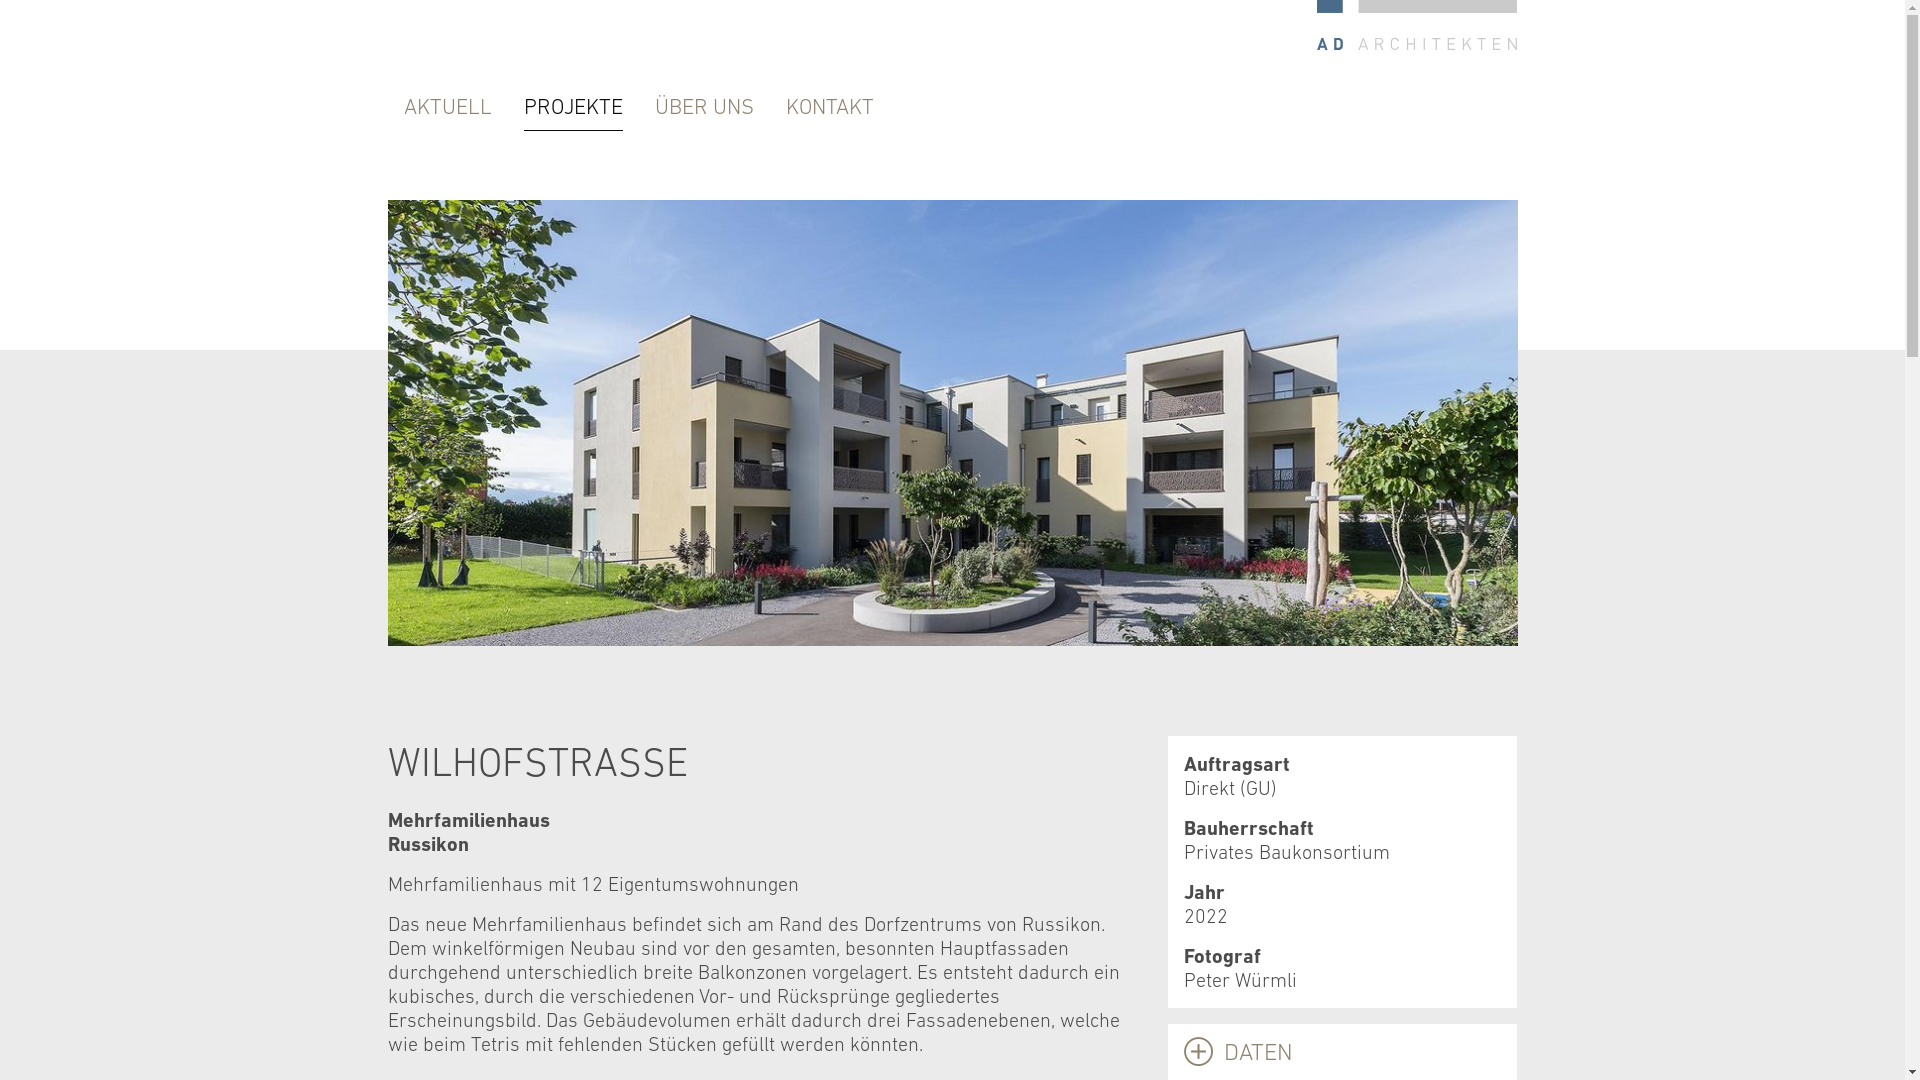 The width and height of the screenshot is (1920, 1080). Describe the element at coordinates (1343, 1052) in the screenshot. I see `DATEN` at that location.